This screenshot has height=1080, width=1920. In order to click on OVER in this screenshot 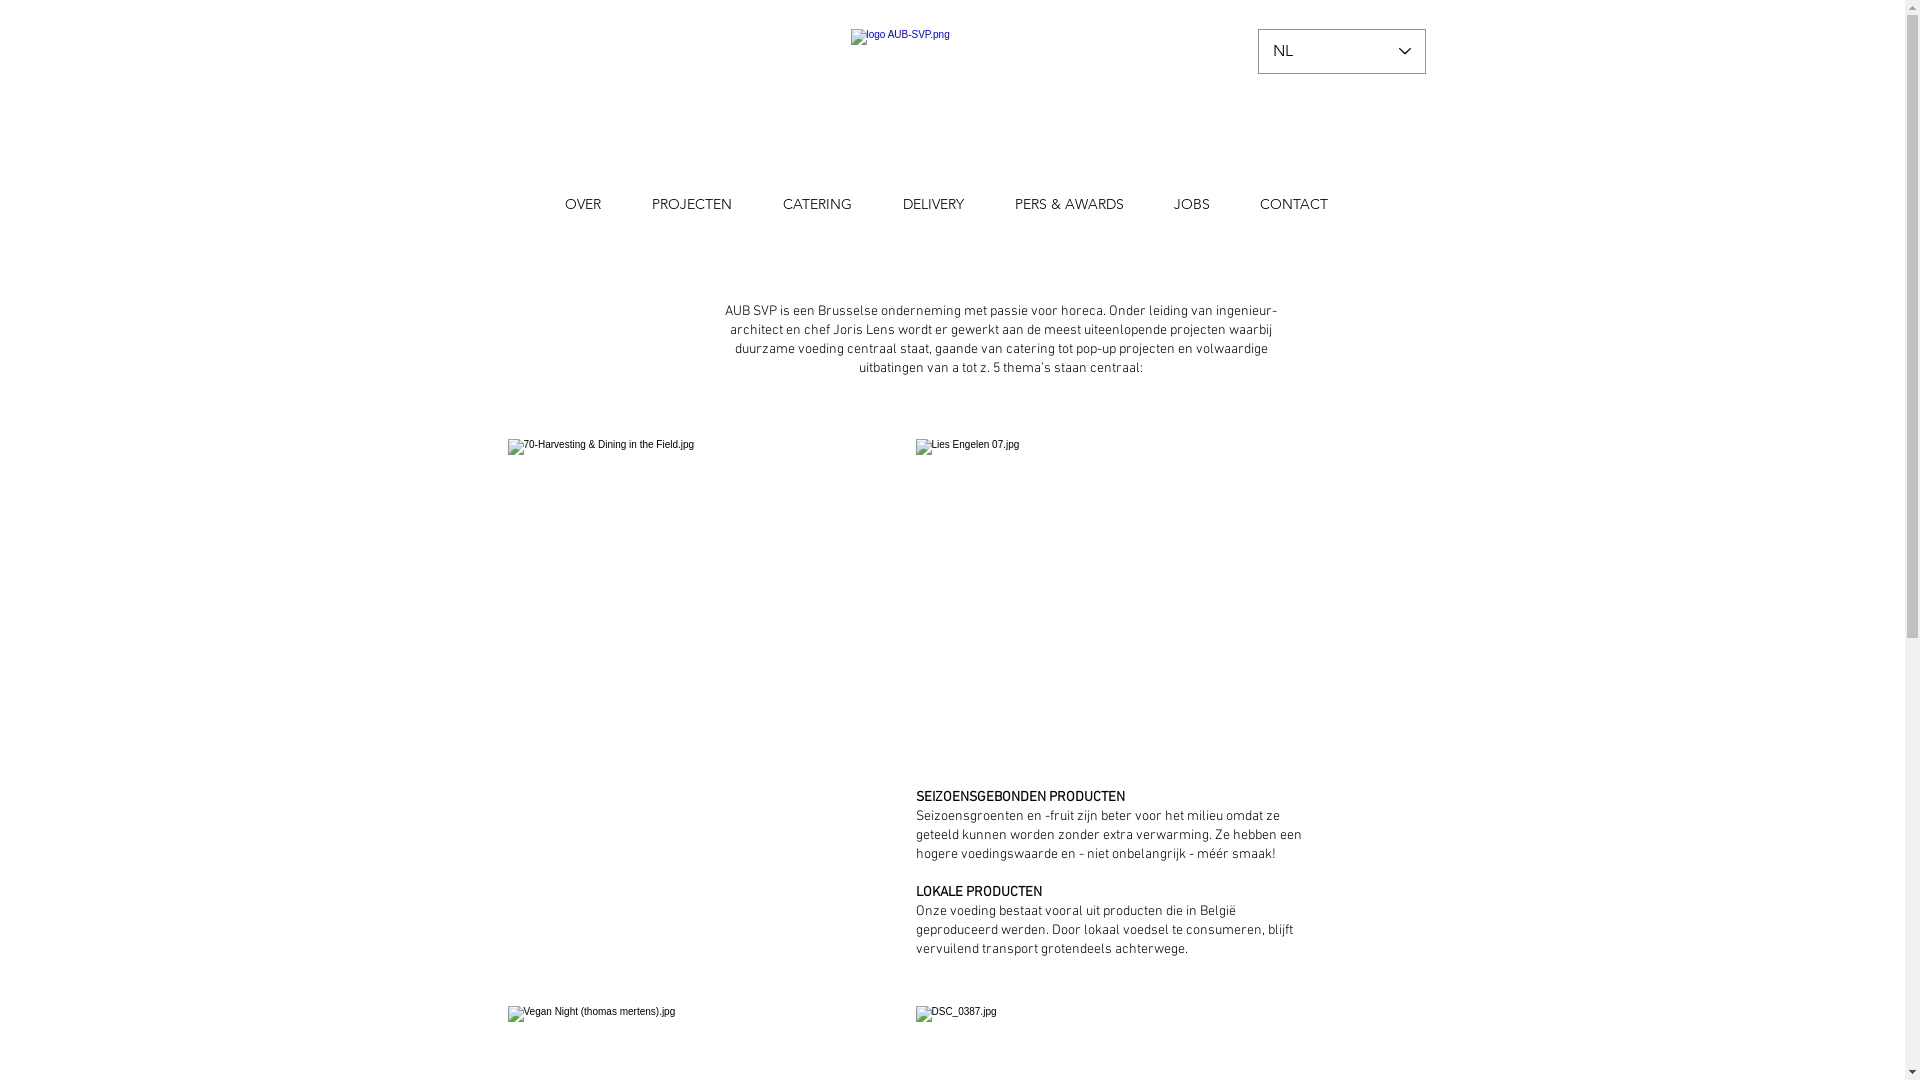, I will do `click(584, 204)`.